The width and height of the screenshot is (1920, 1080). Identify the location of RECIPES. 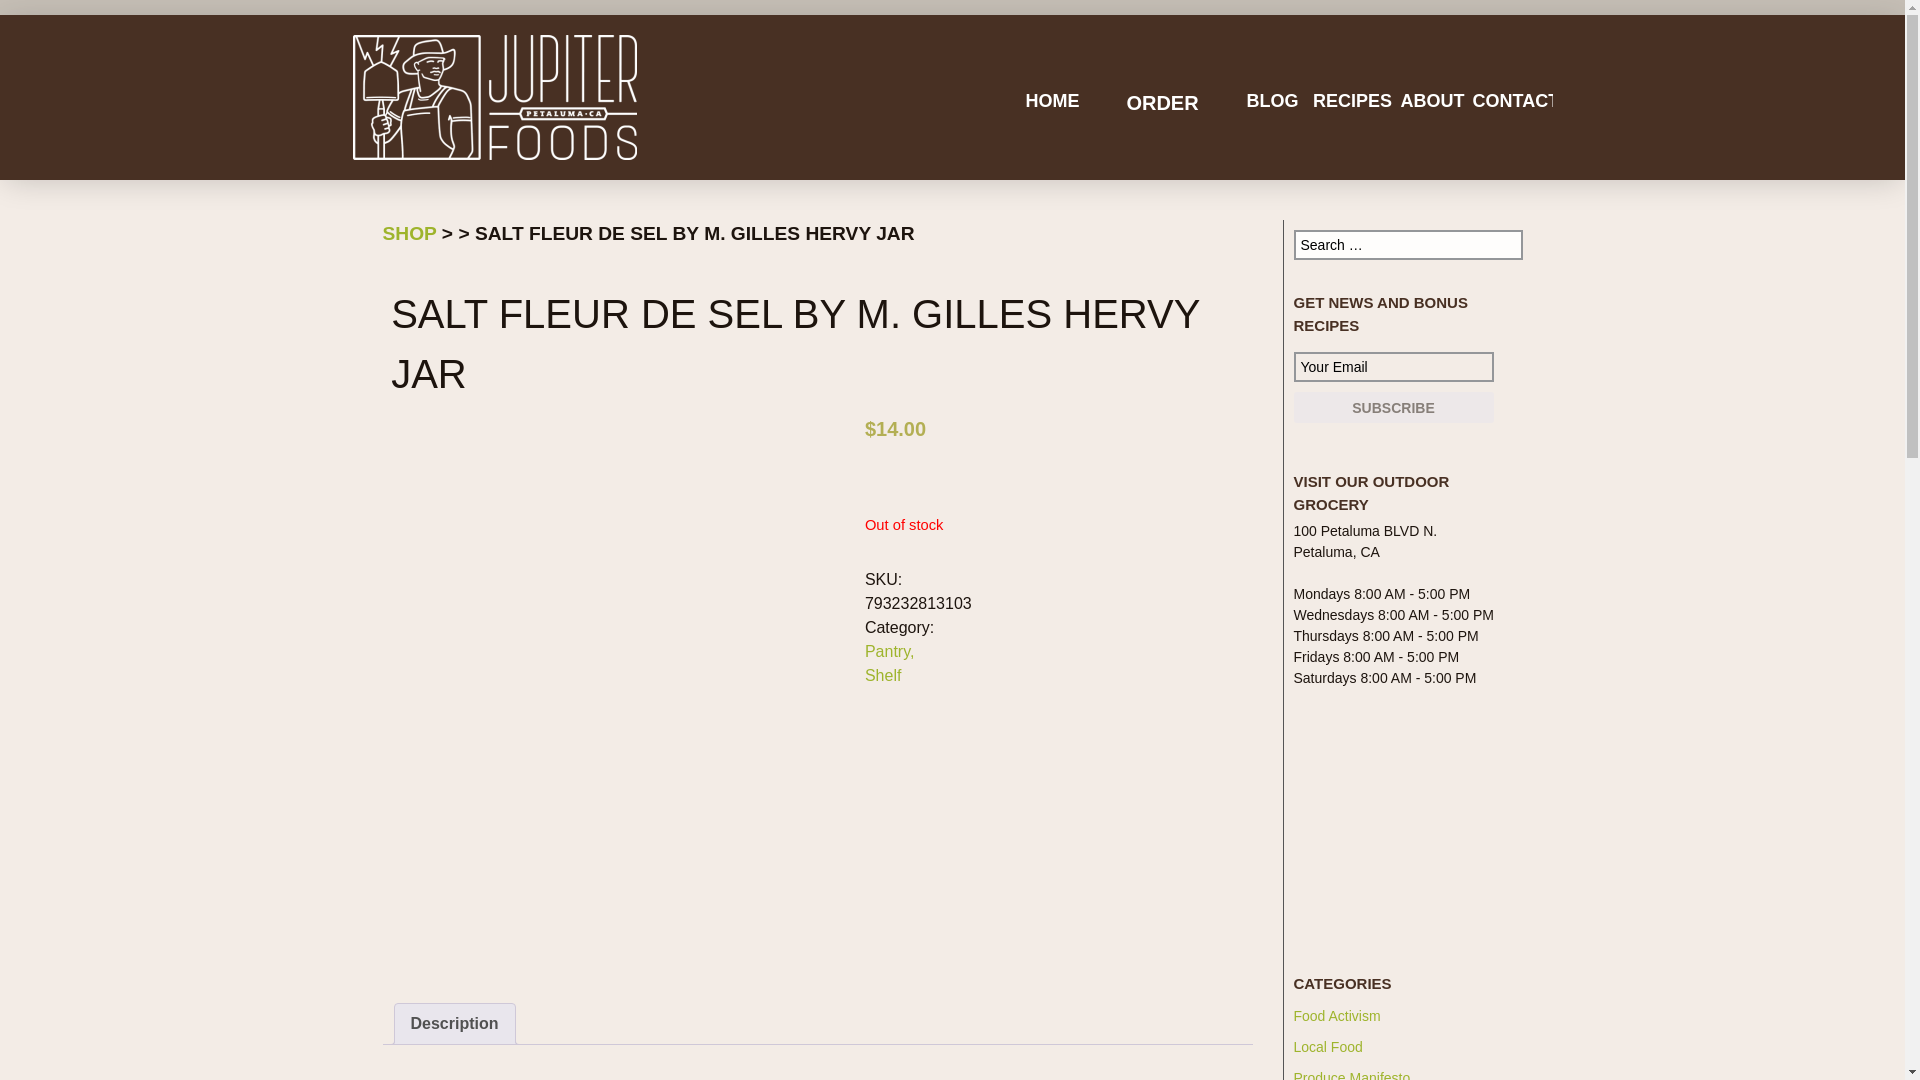
(1352, 101).